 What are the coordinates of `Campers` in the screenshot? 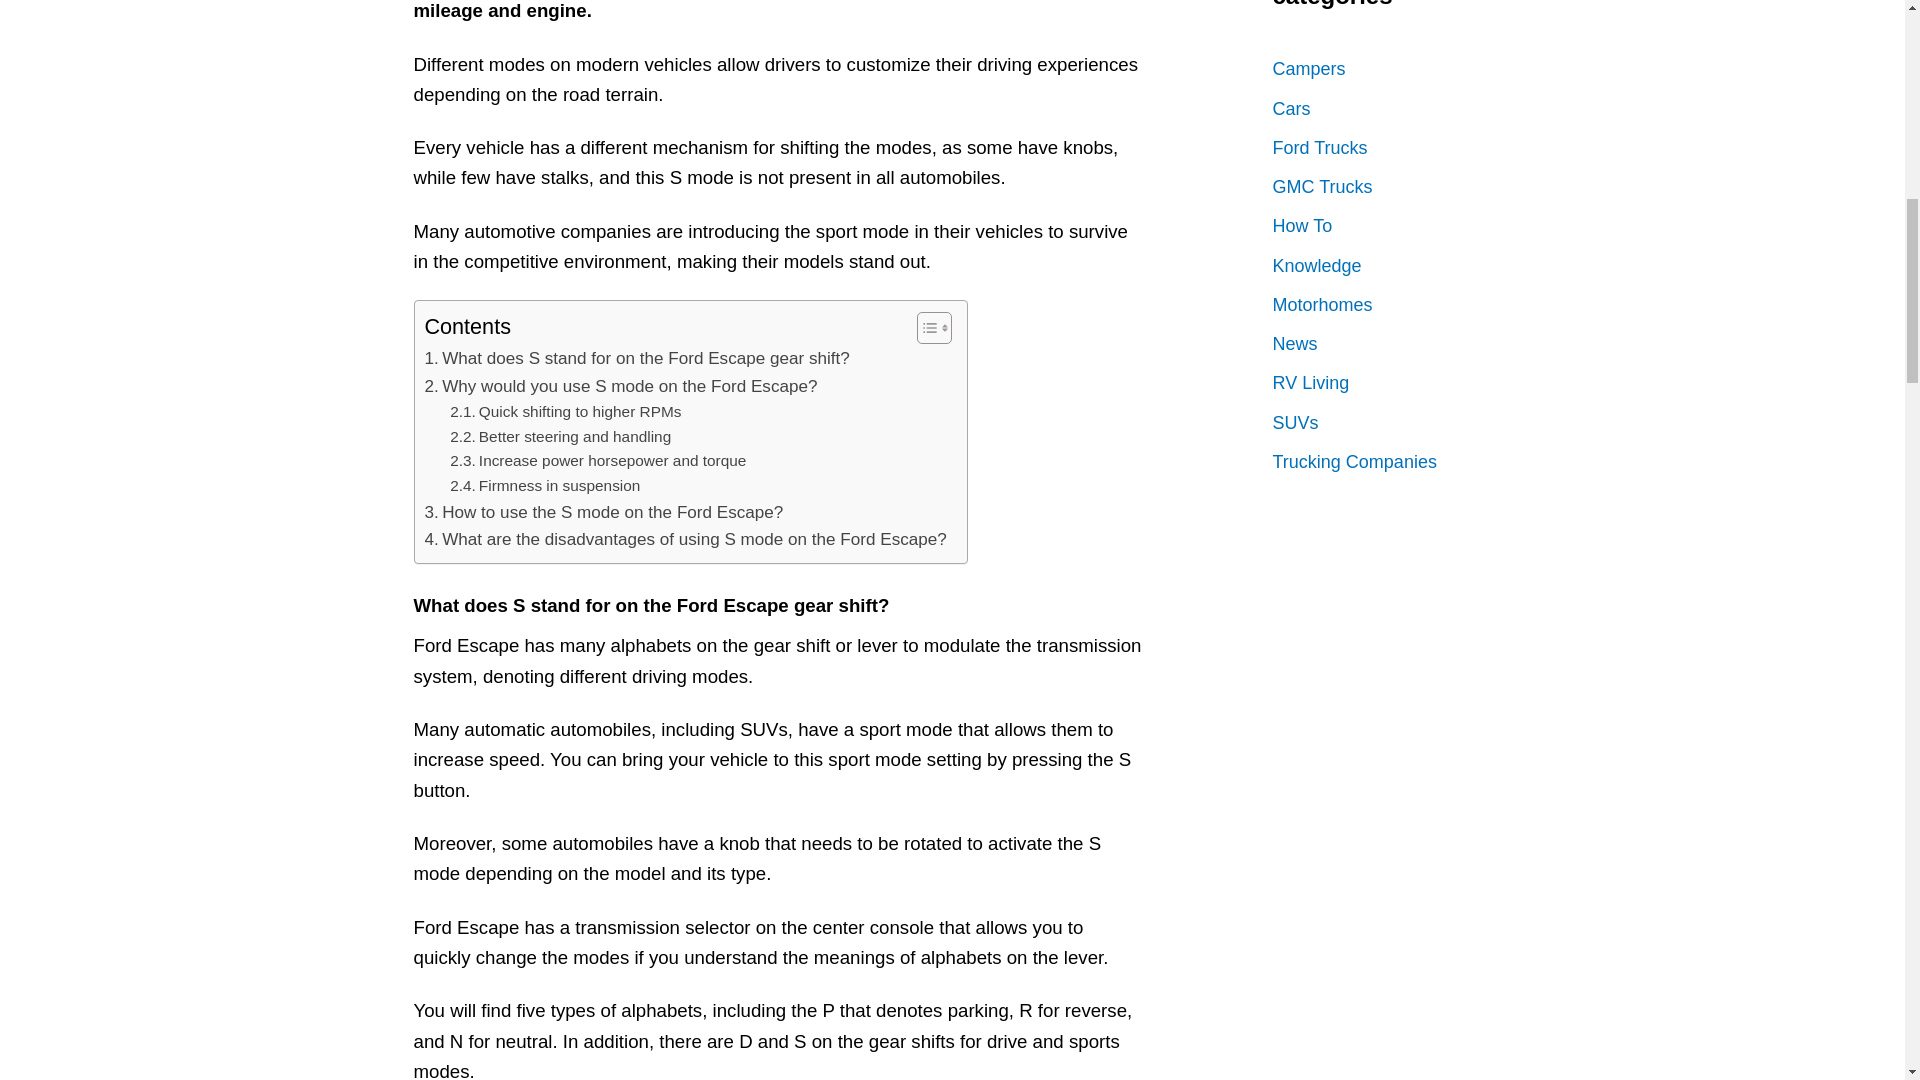 It's located at (1402, 68).